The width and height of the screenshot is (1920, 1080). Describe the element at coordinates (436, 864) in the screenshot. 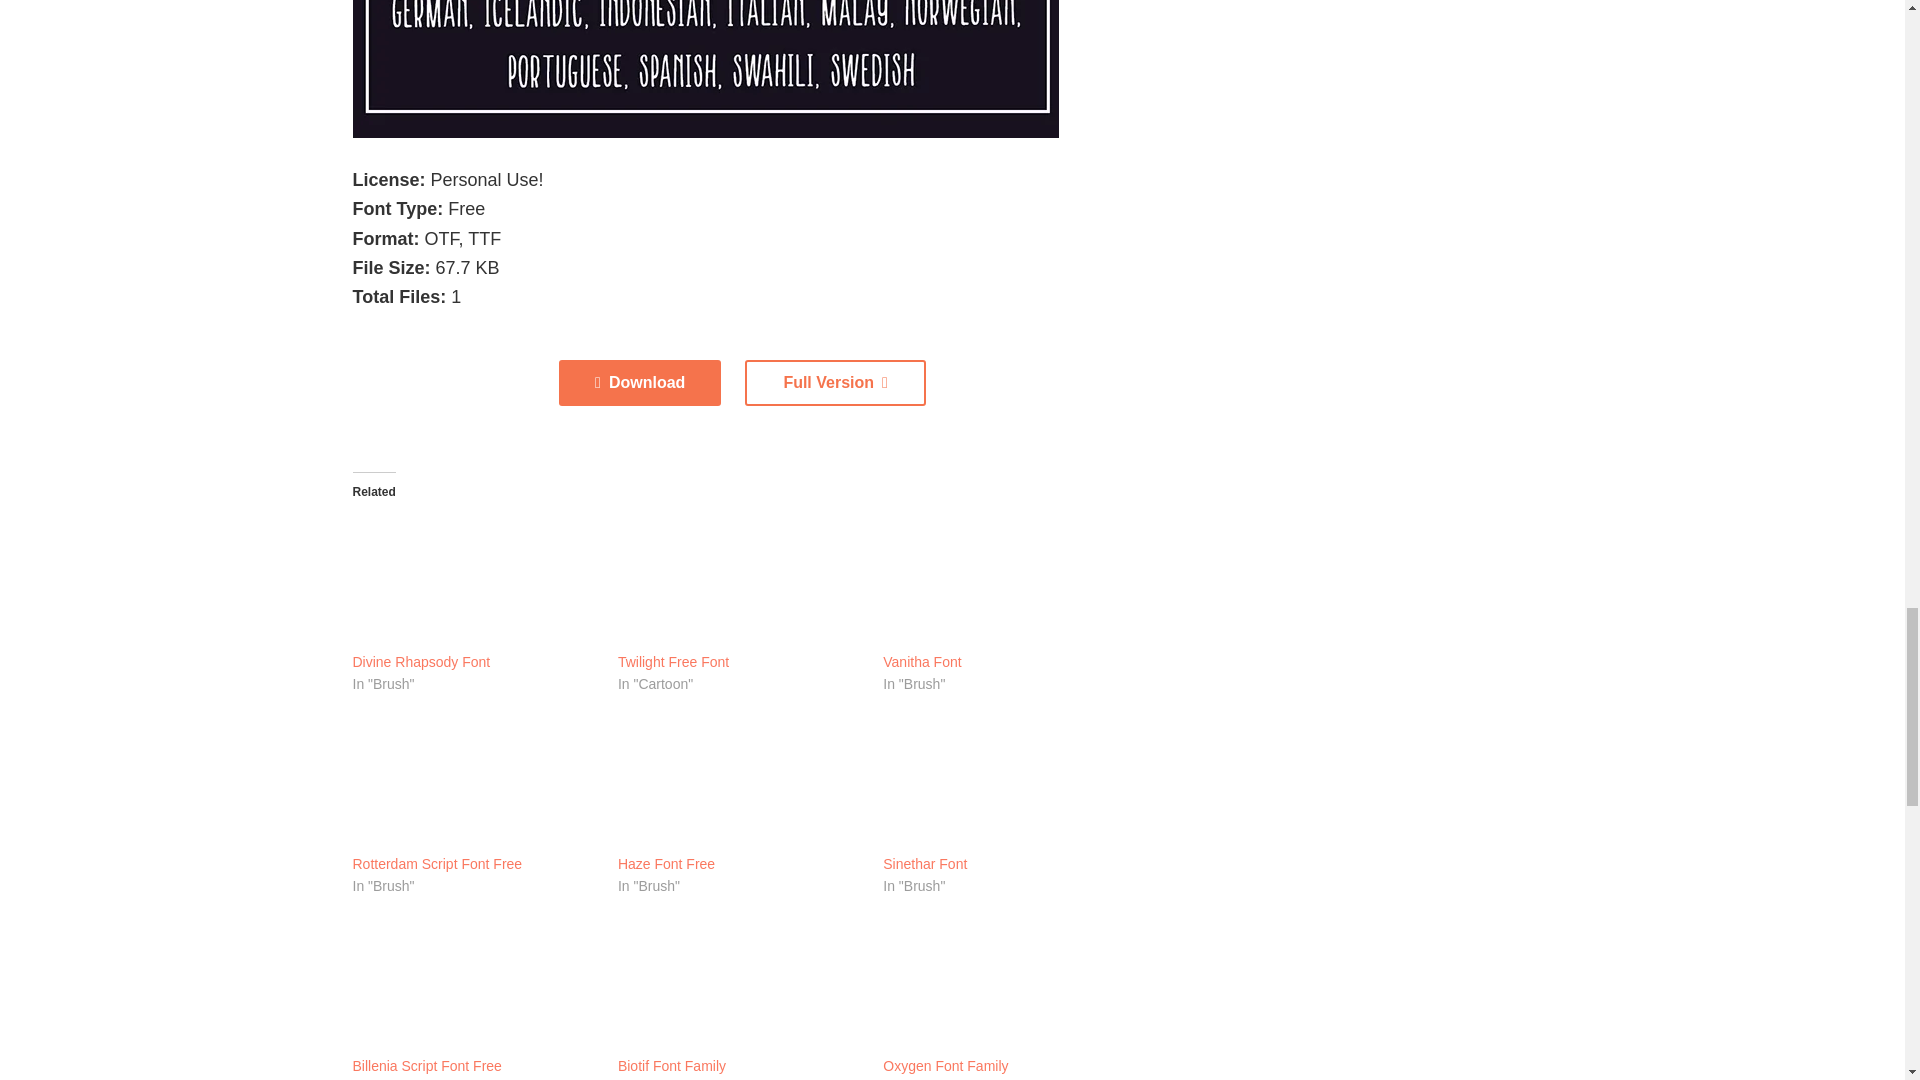

I see `Rotterdam Script Font Free` at that location.